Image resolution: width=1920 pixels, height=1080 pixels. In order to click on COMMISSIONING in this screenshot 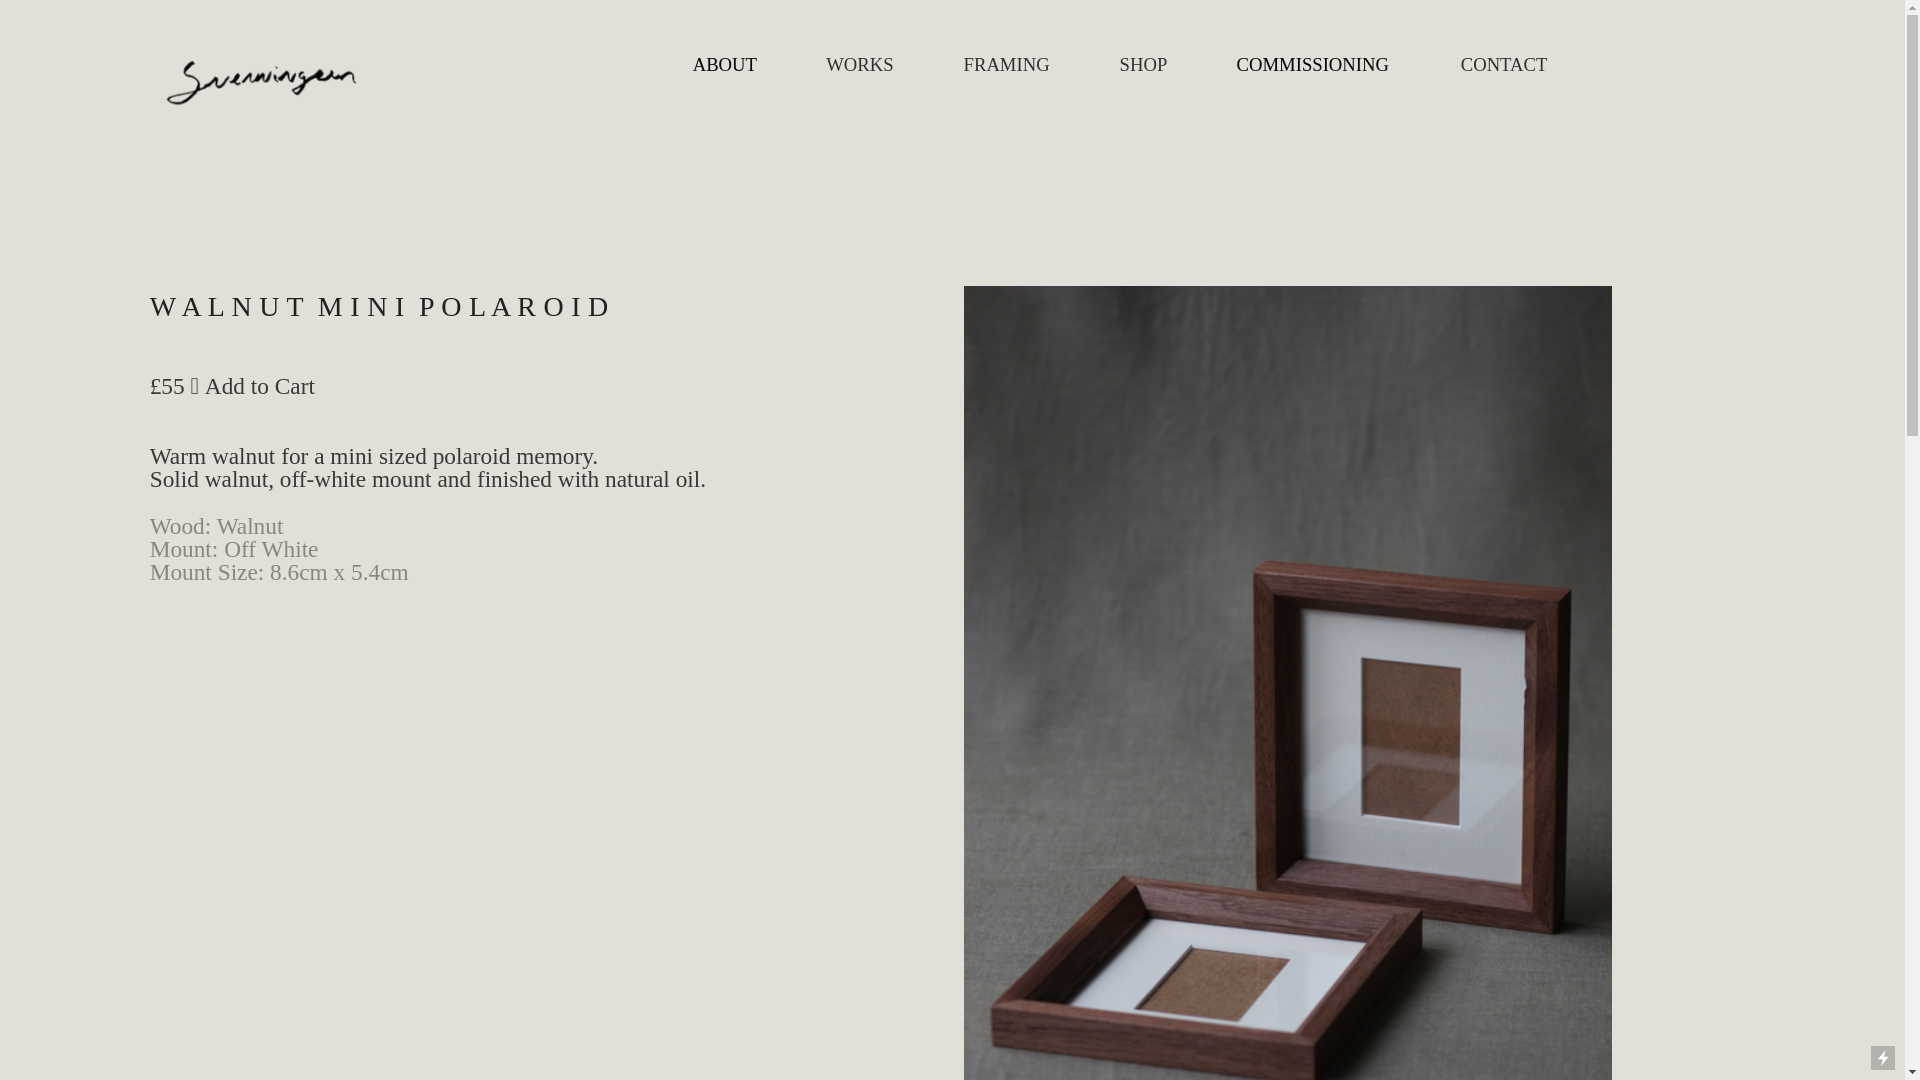, I will do `click(1314, 64)`.